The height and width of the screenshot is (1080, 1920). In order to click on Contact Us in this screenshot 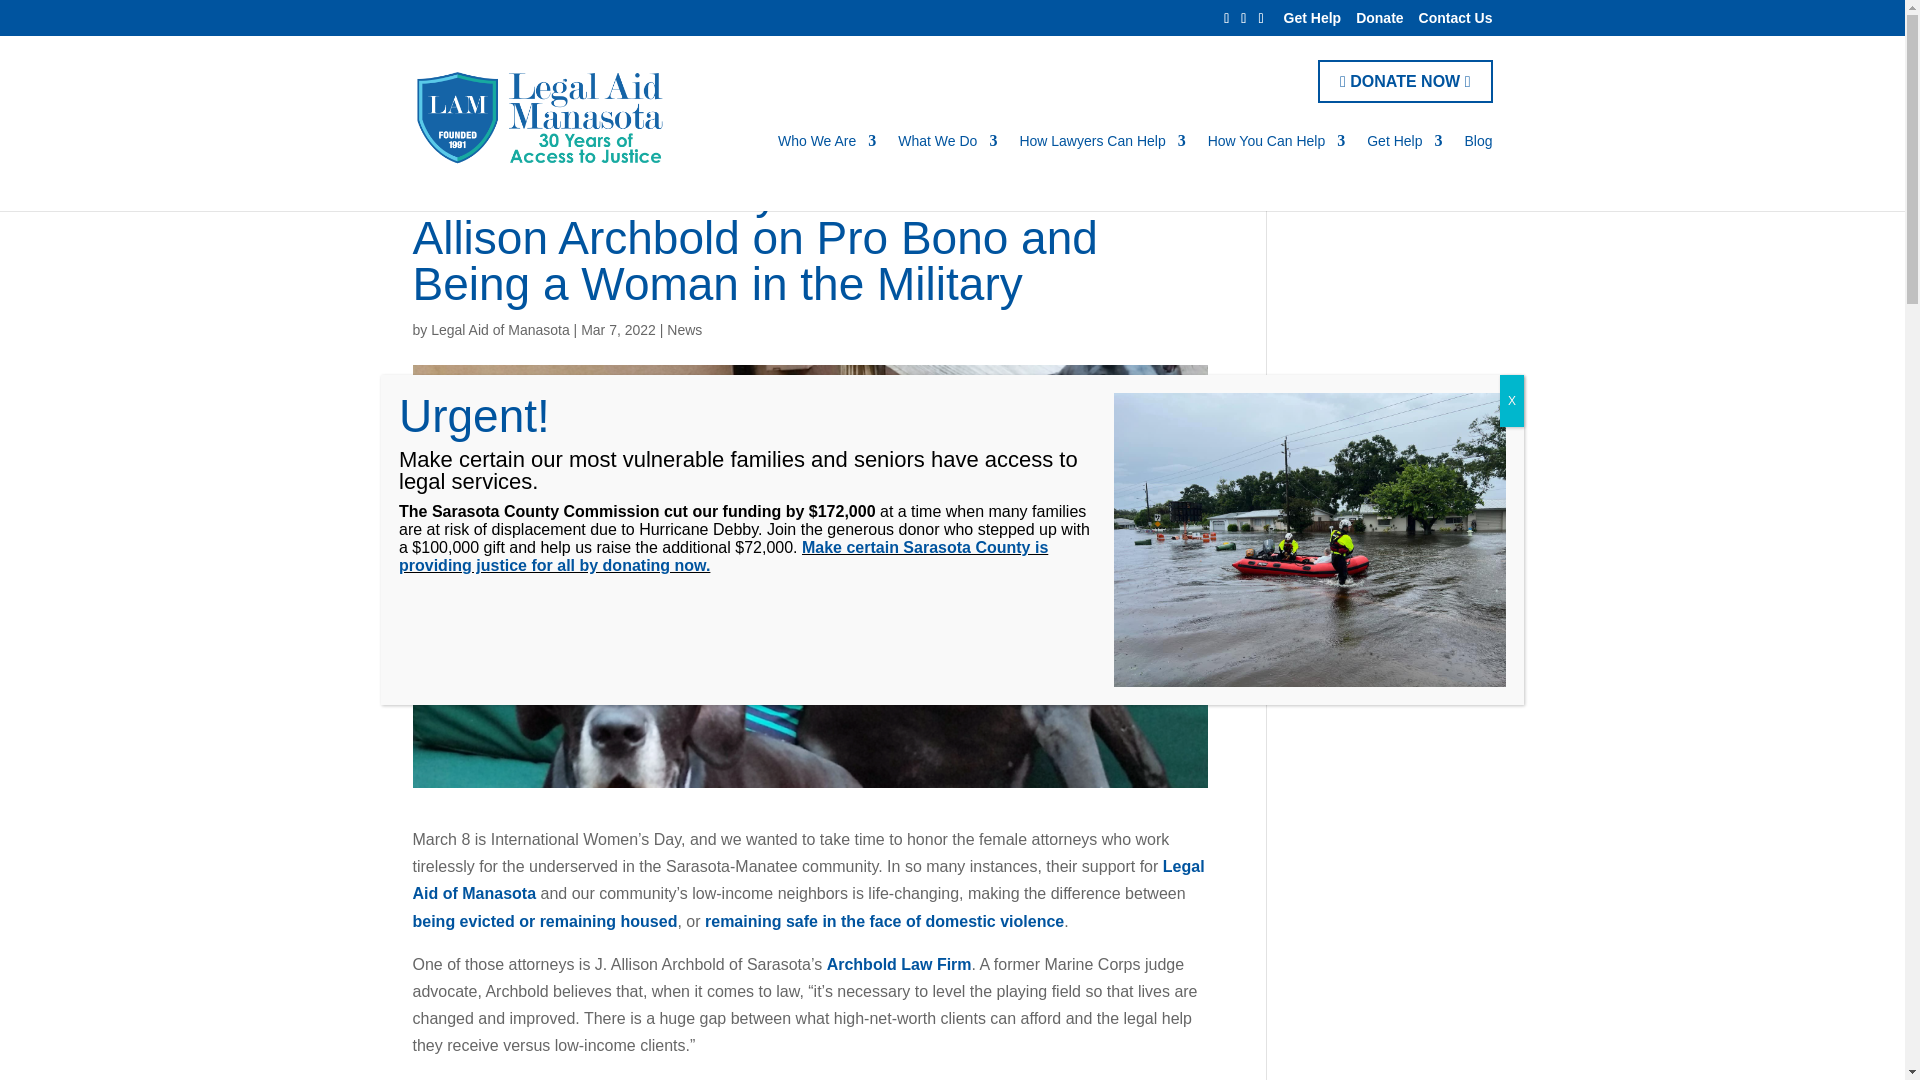, I will do `click(1456, 22)`.